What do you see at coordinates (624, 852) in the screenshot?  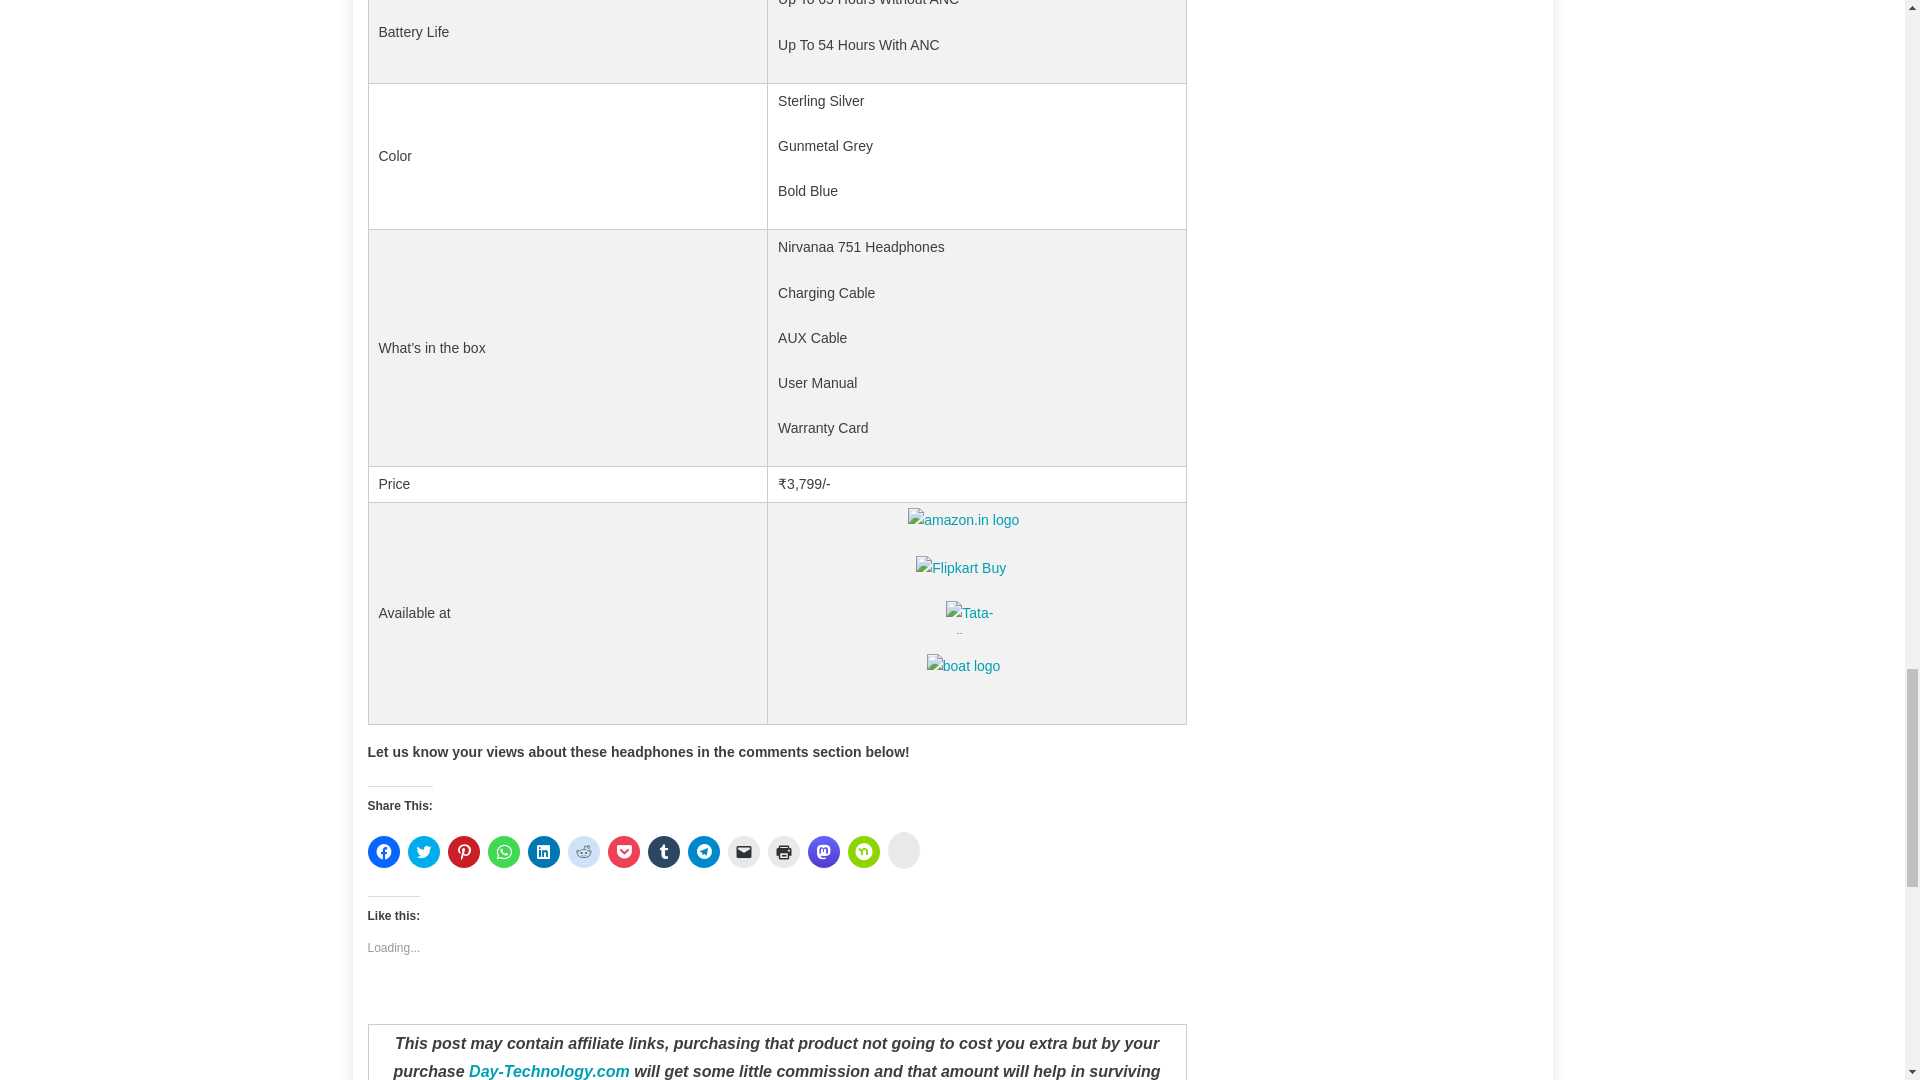 I see `Click to share on Pocket` at bounding box center [624, 852].